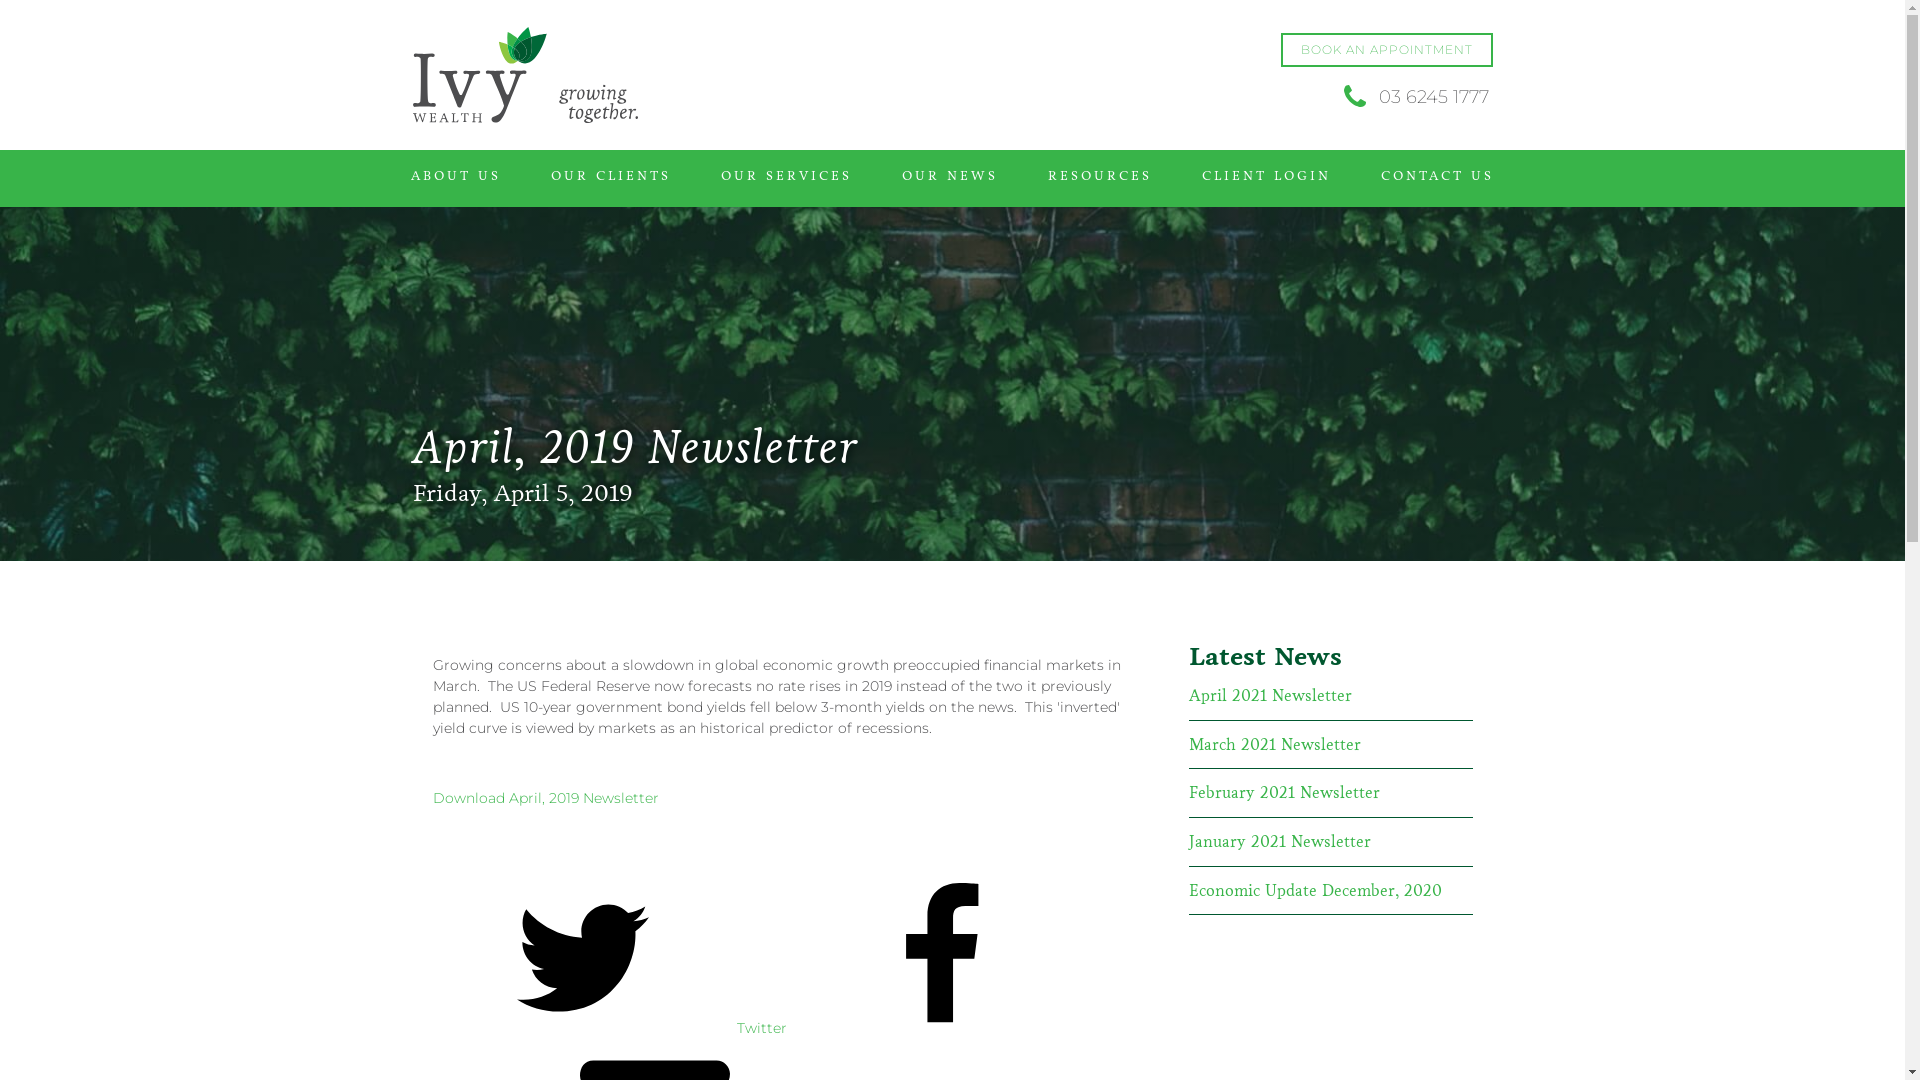 This screenshot has height=1080, width=1920. What do you see at coordinates (611, 1028) in the screenshot?
I see `Twitter` at bounding box center [611, 1028].